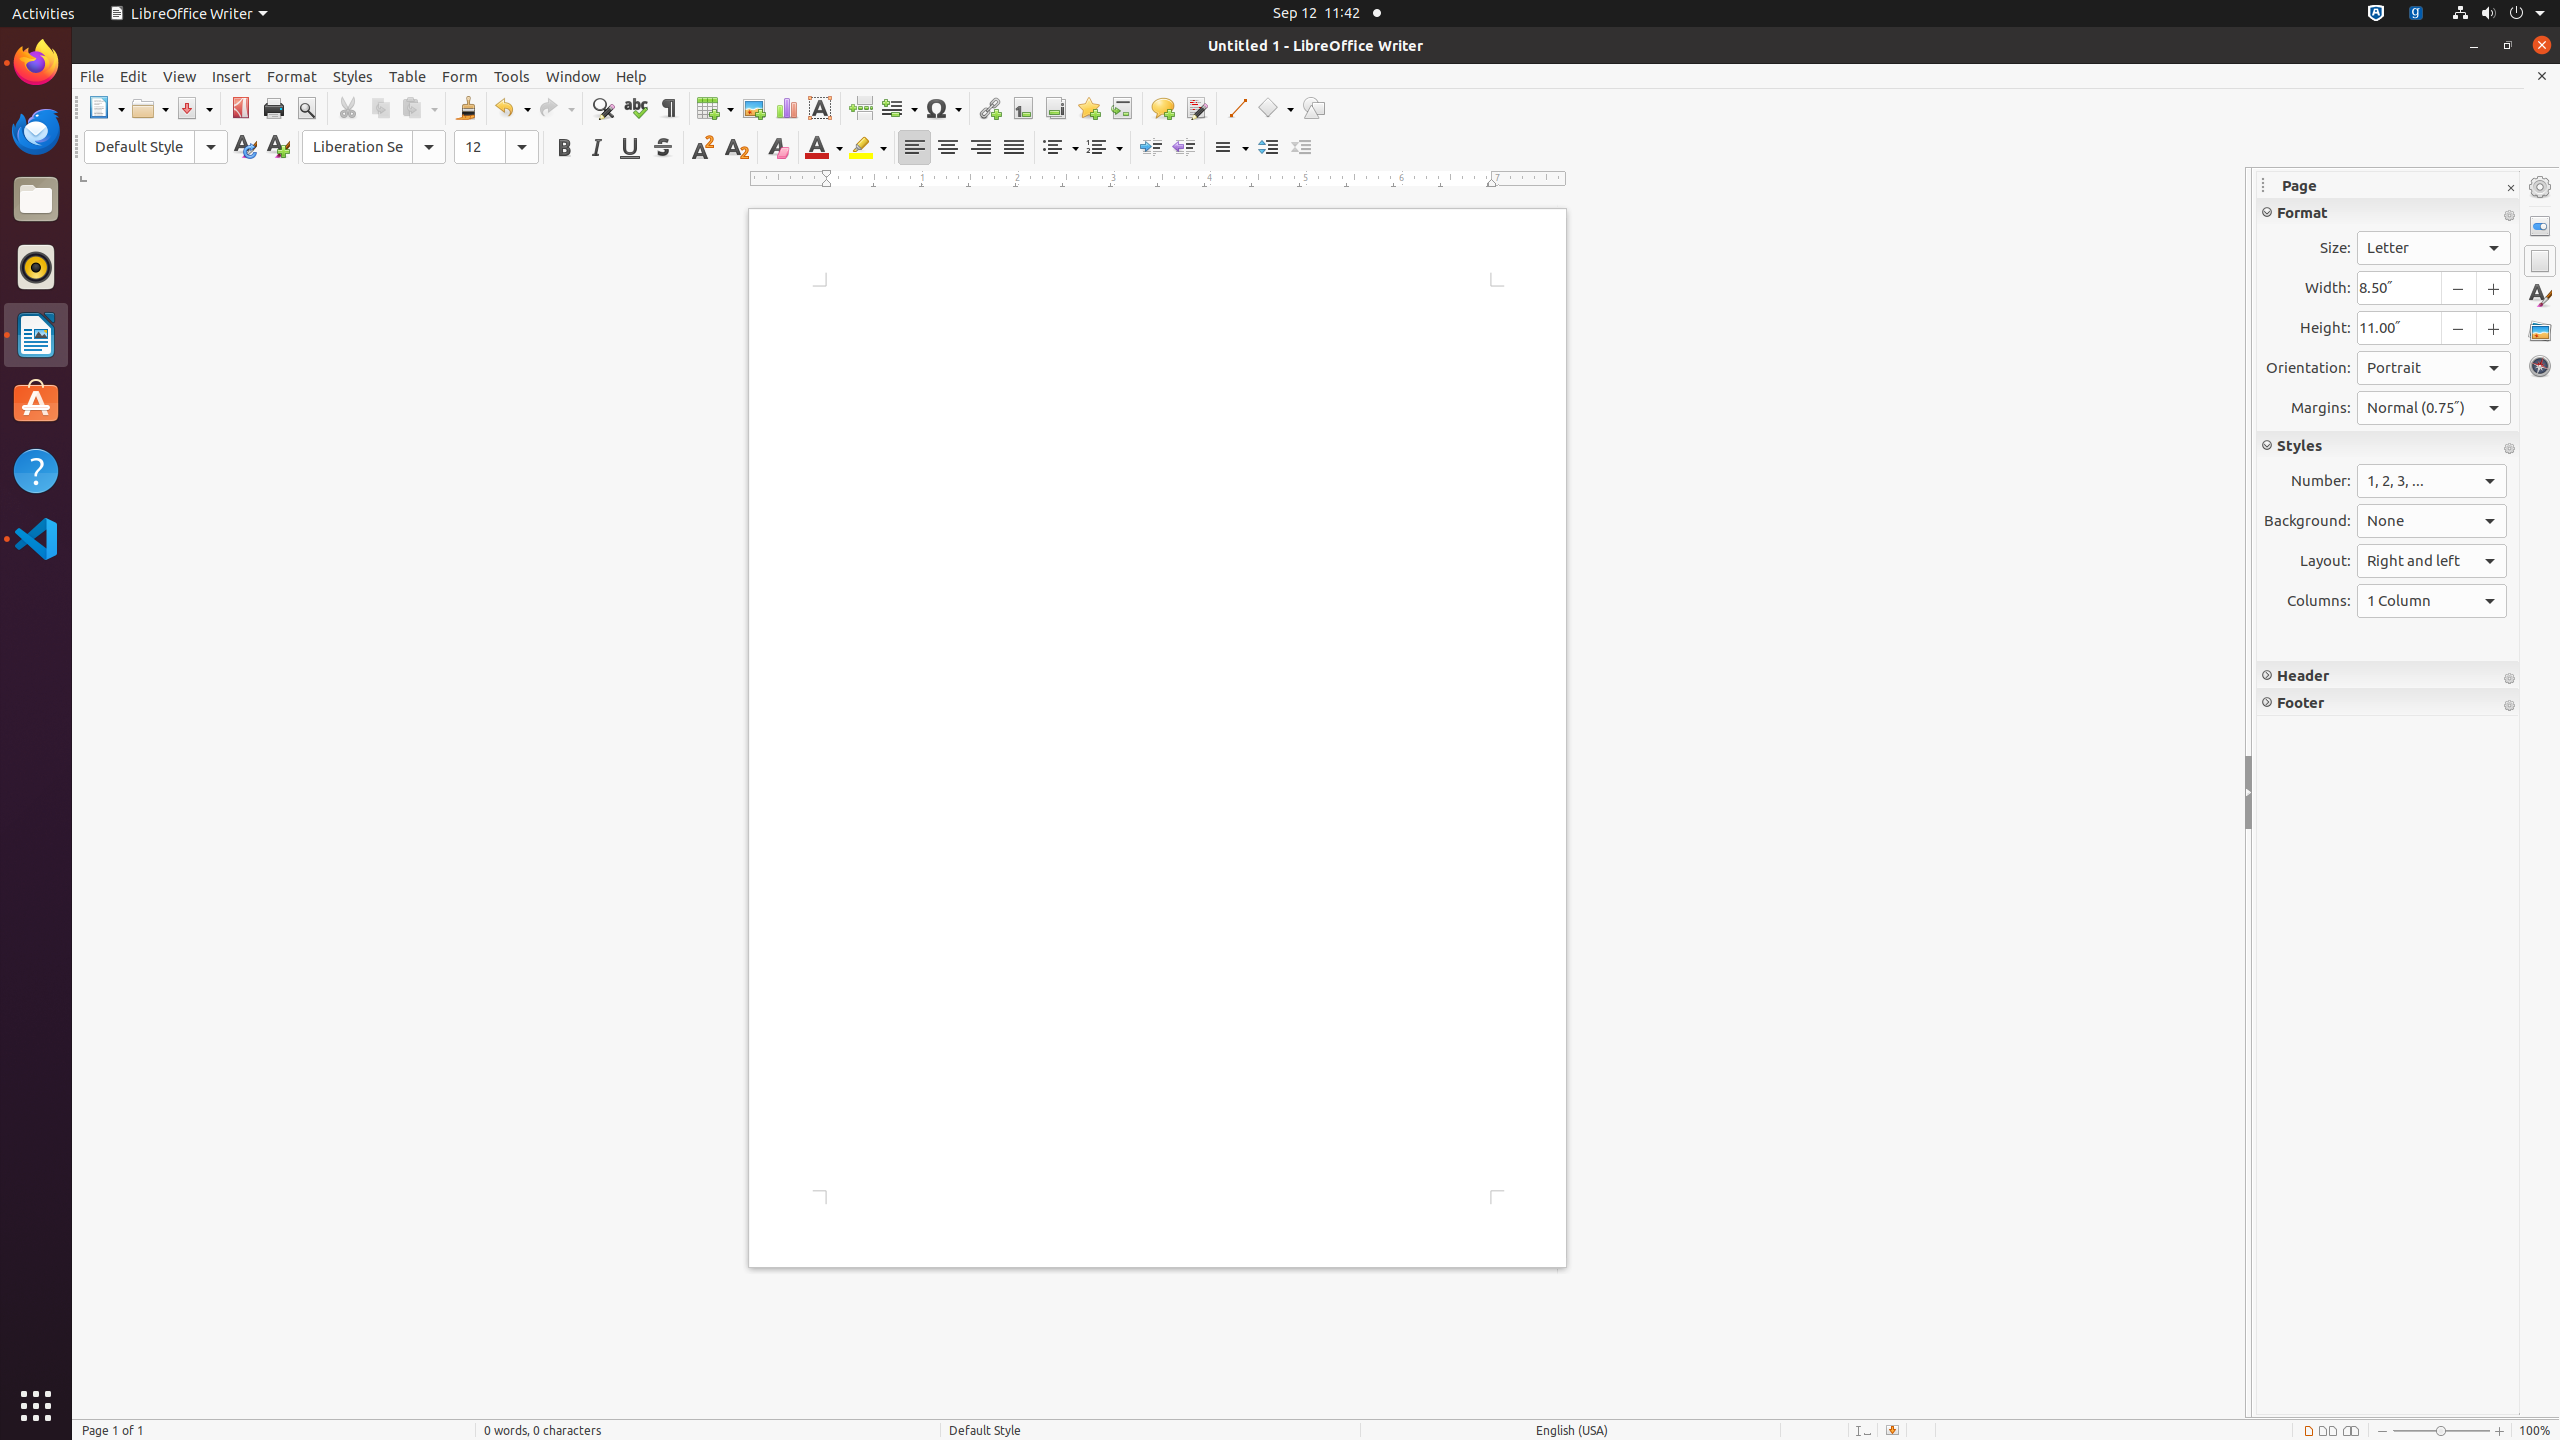 The image size is (2560, 1440). Describe the element at coordinates (1022, 108) in the screenshot. I see `Footnote` at that location.